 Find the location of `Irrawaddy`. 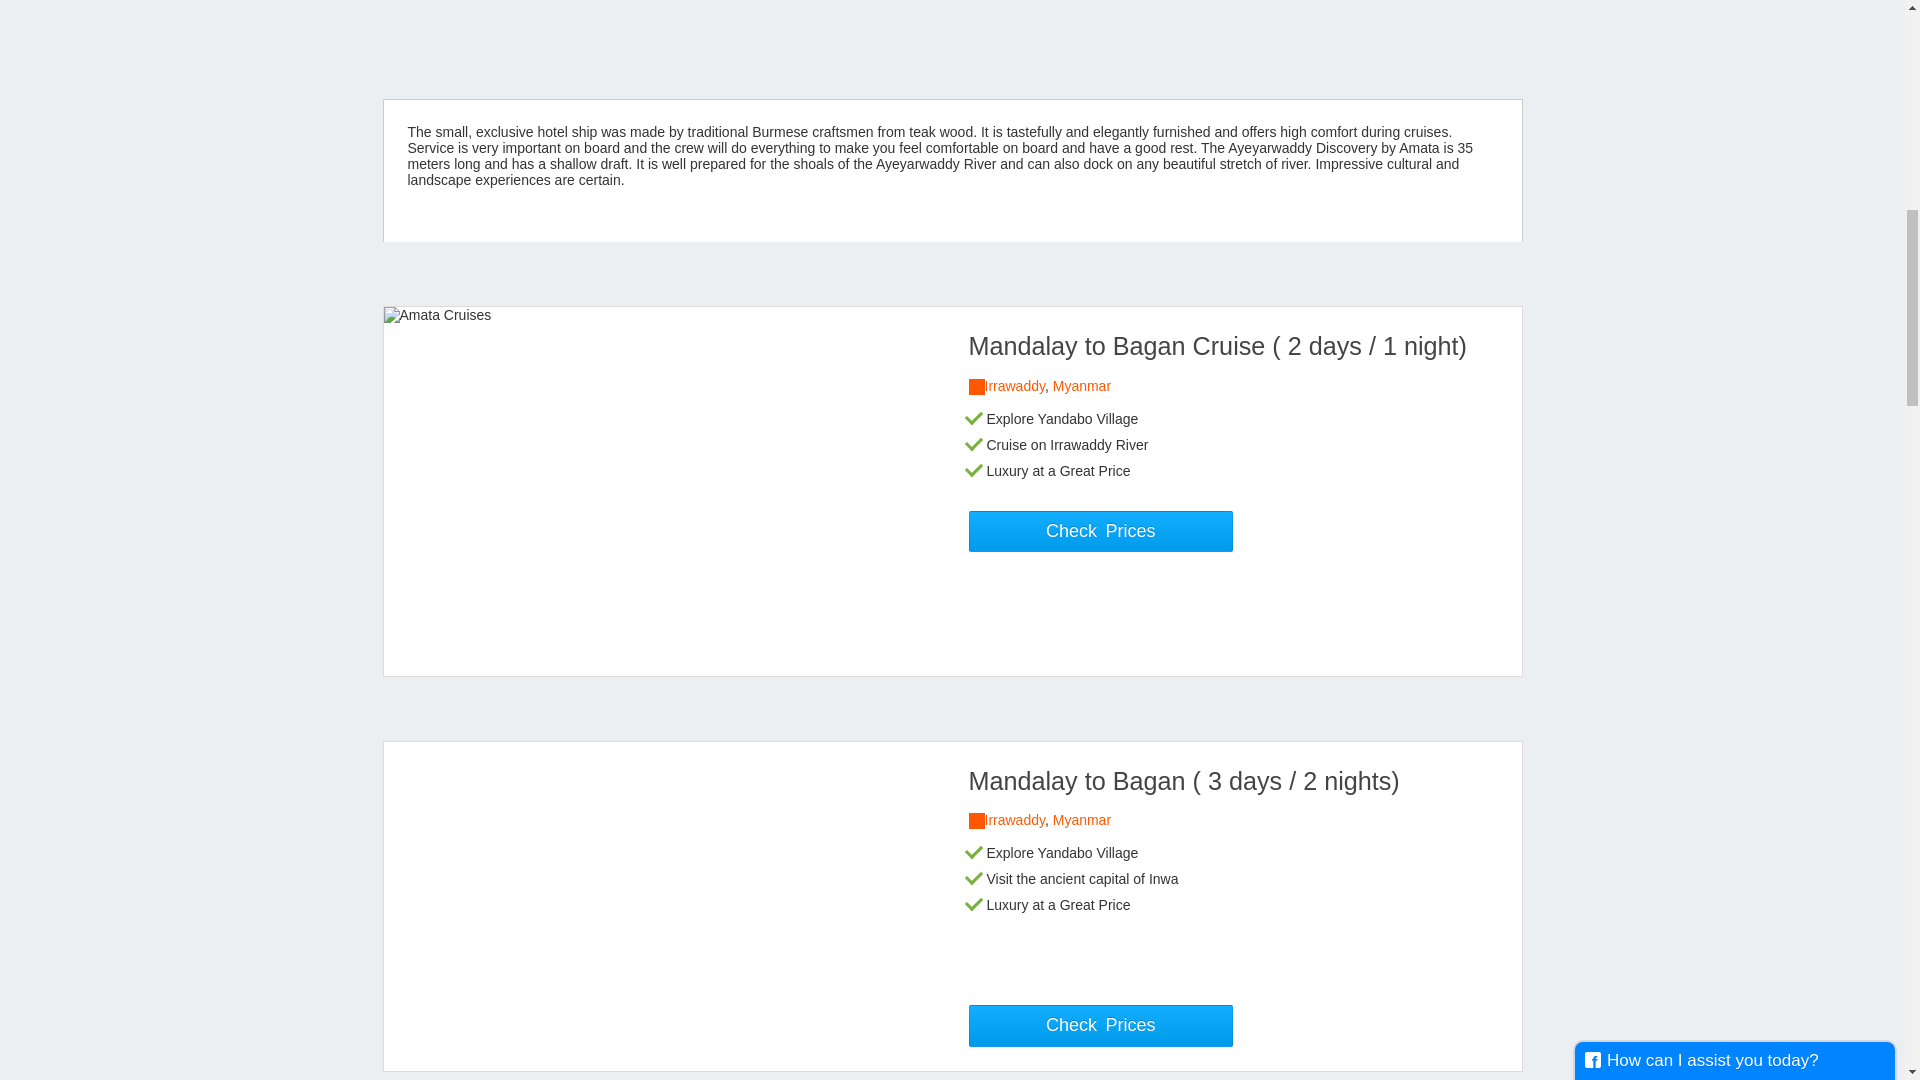

Irrawaddy is located at coordinates (1014, 820).